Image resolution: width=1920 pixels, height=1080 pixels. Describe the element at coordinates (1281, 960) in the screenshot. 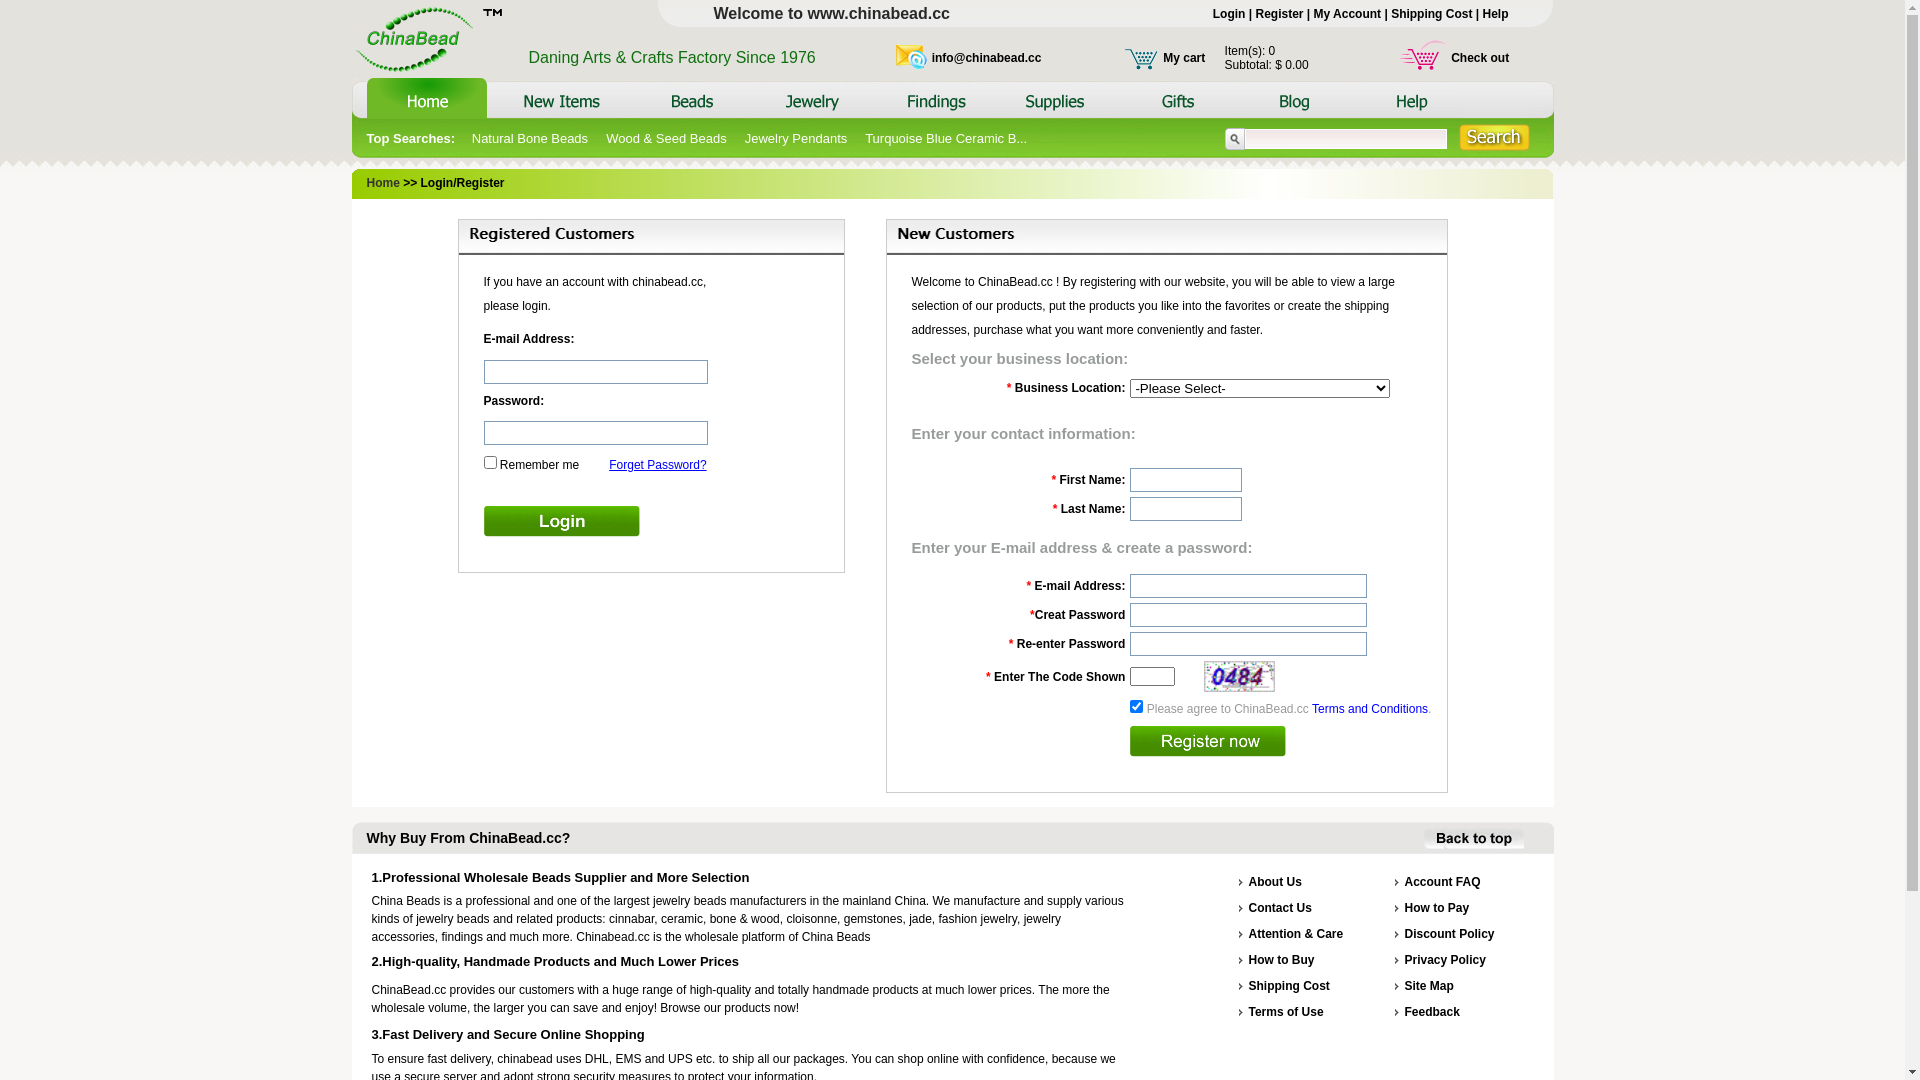

I see `How to Buy` at that location.